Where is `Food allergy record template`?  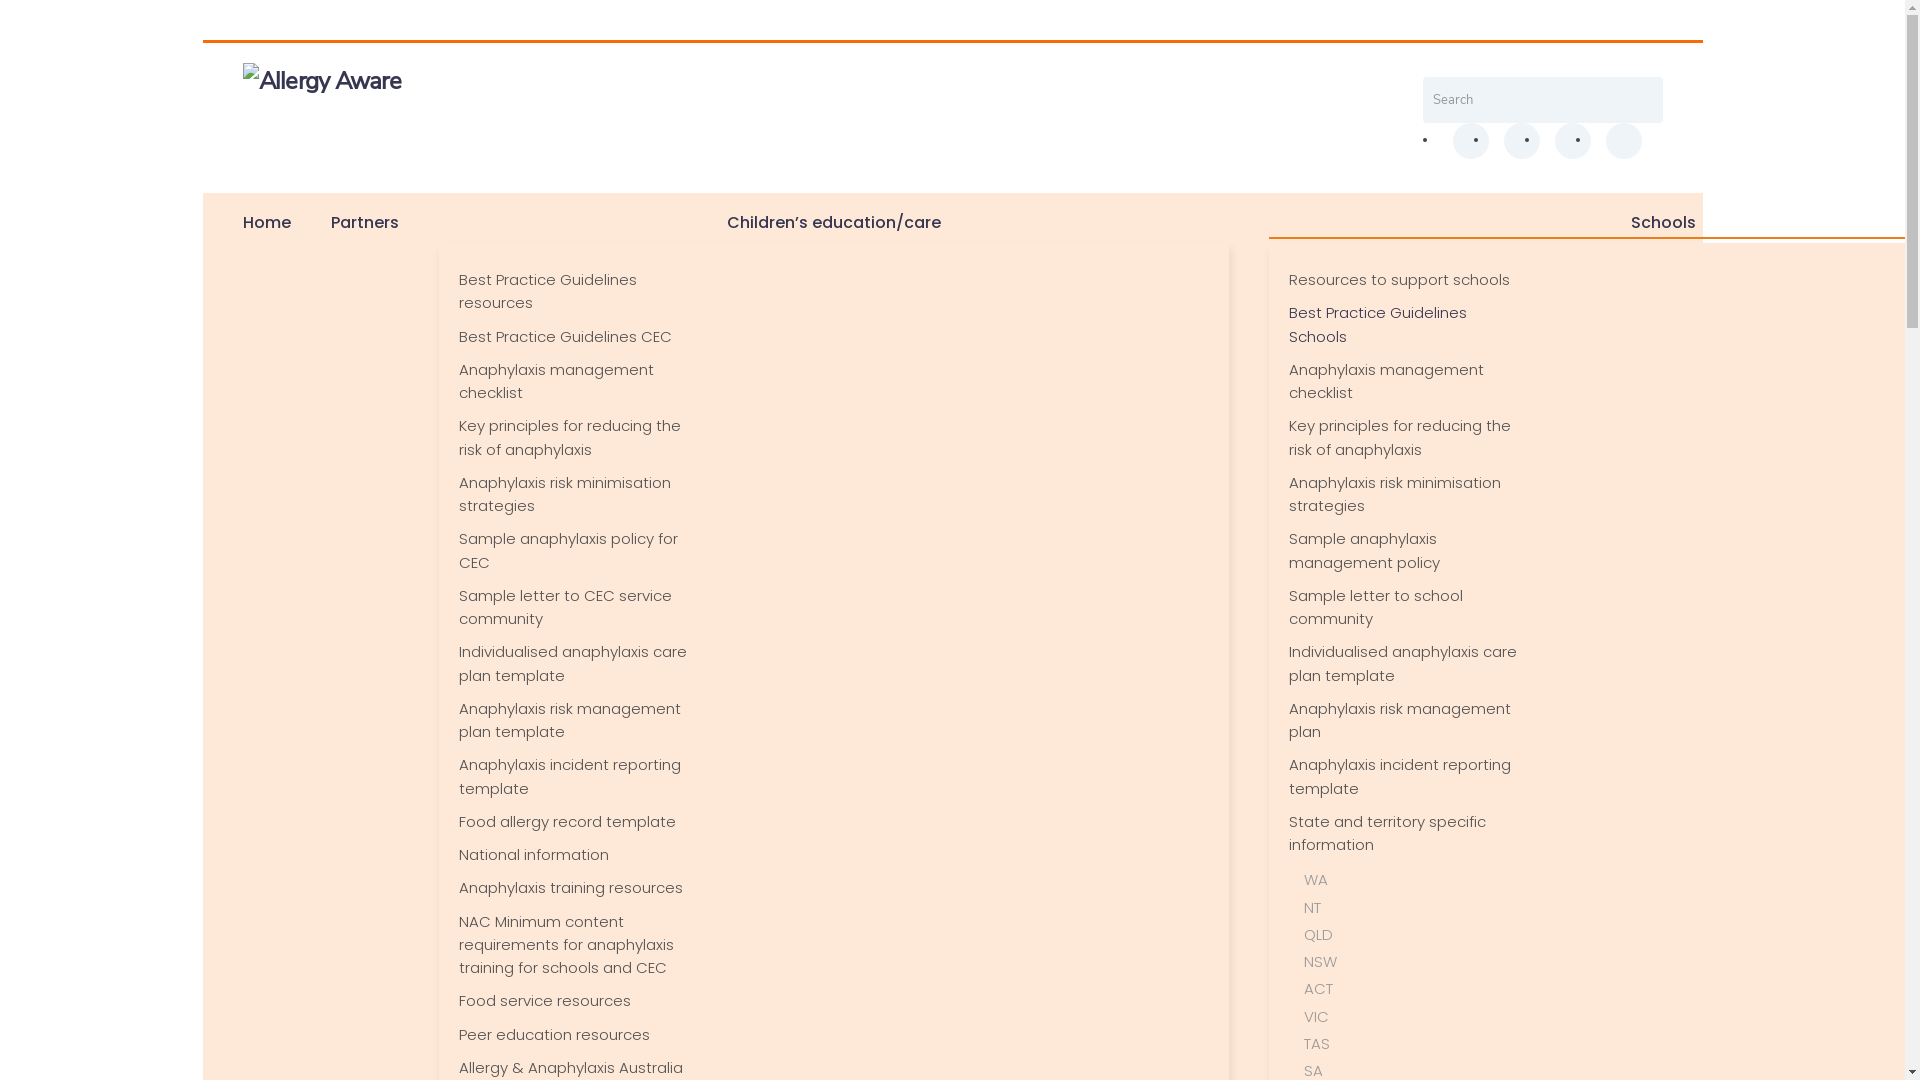
Food allergy record template is located at coordinates (573, 822).